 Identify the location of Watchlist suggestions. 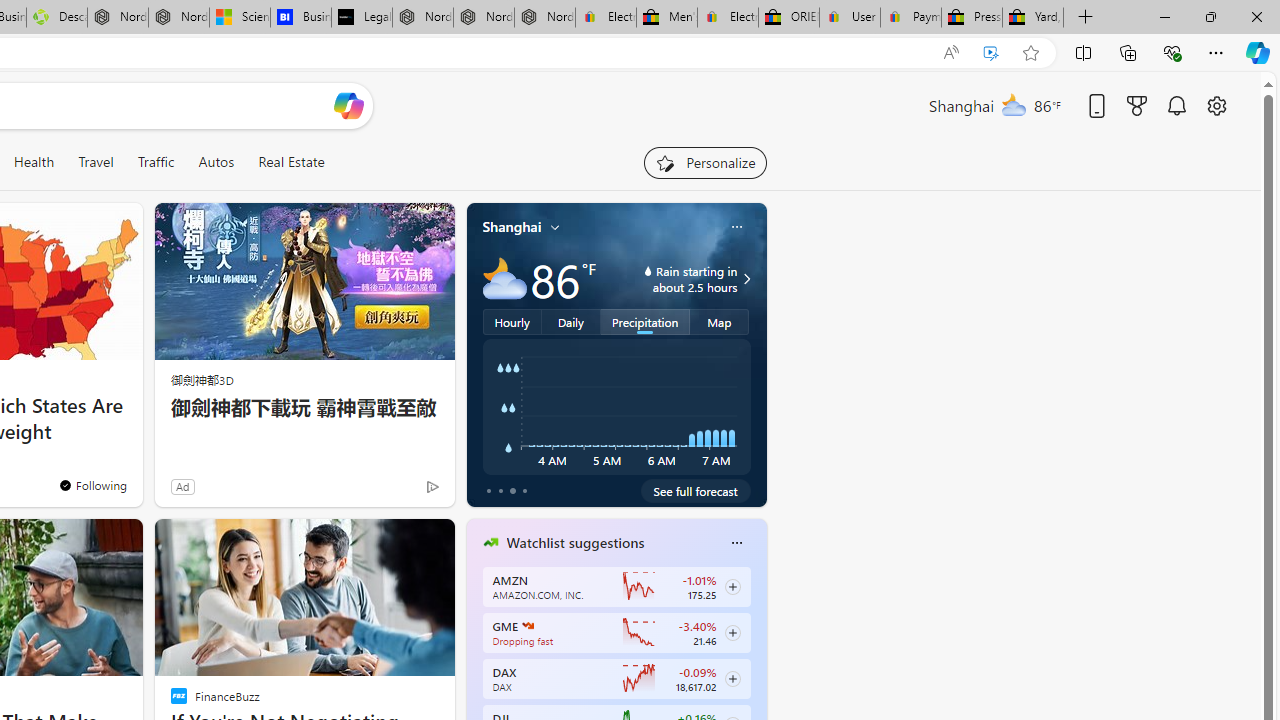
(575, 543).